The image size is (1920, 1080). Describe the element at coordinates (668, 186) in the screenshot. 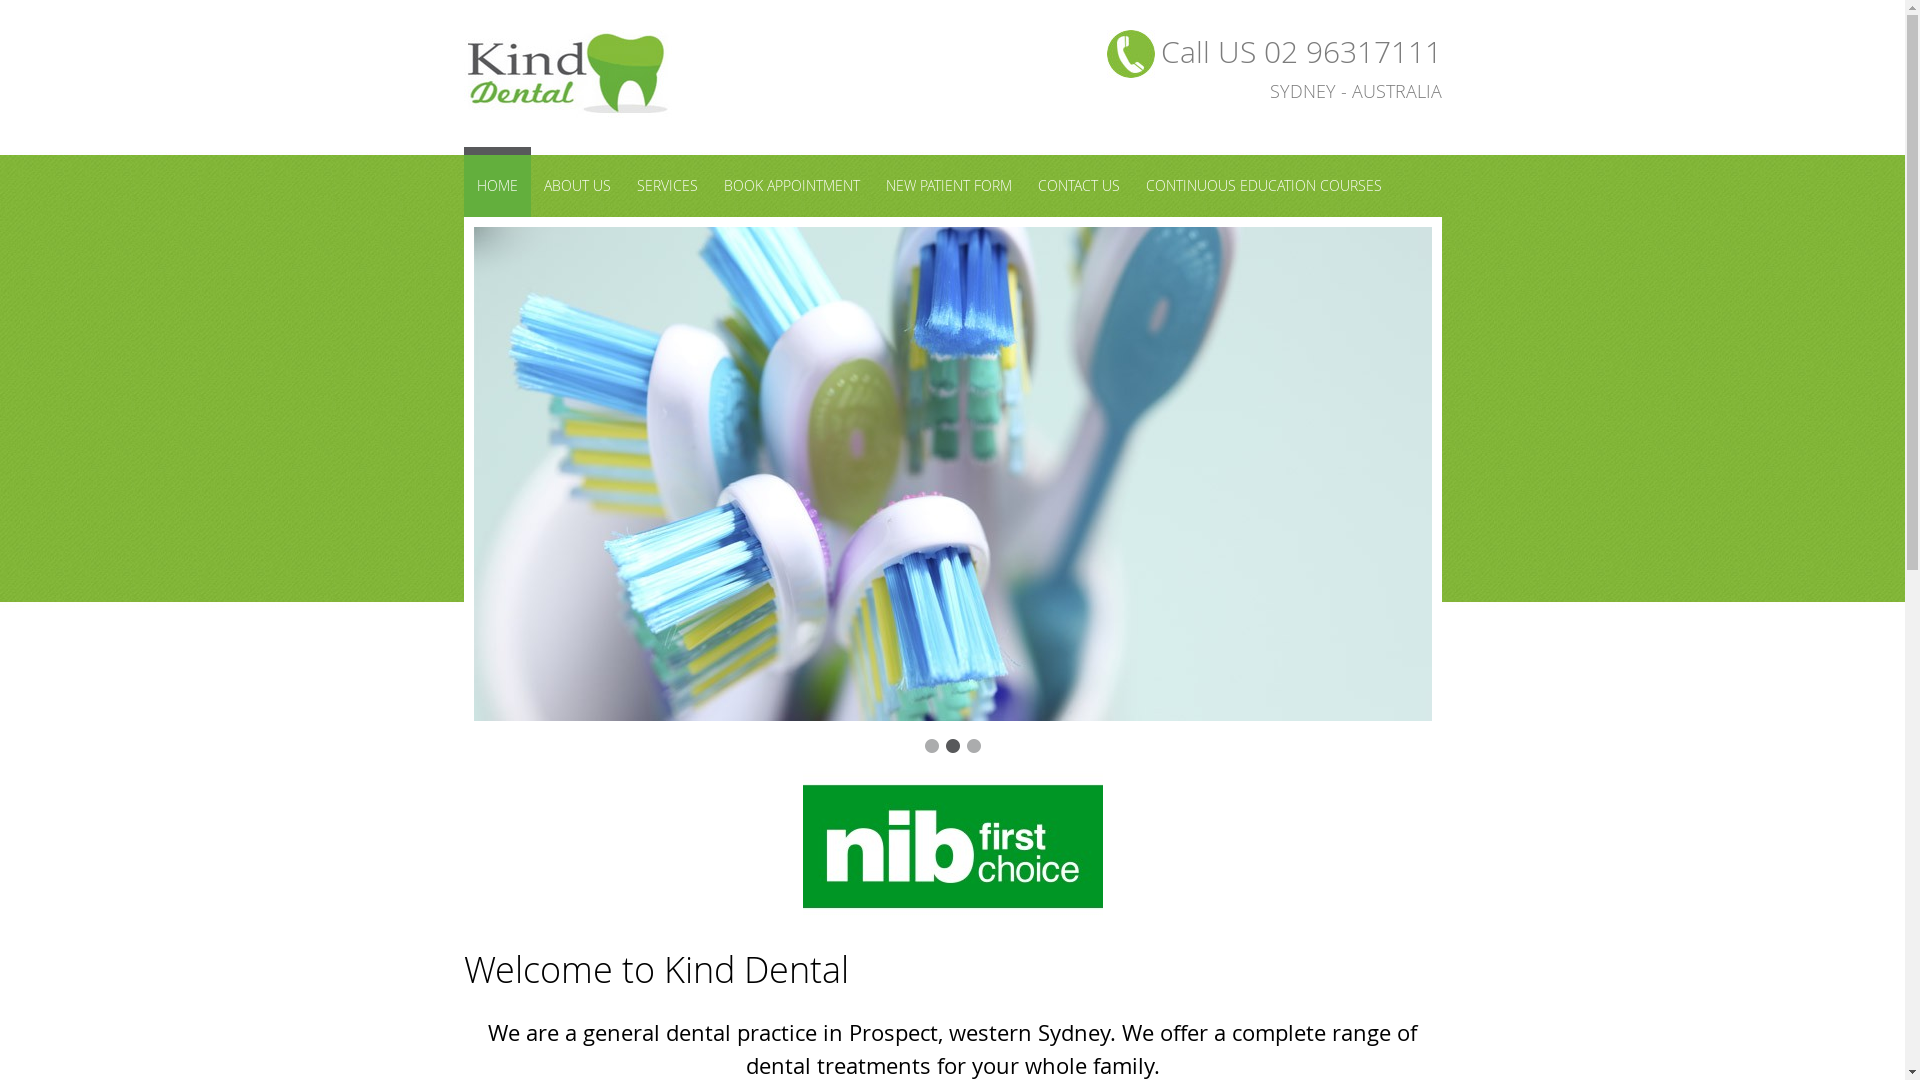

I see `SERVICES` at that location.